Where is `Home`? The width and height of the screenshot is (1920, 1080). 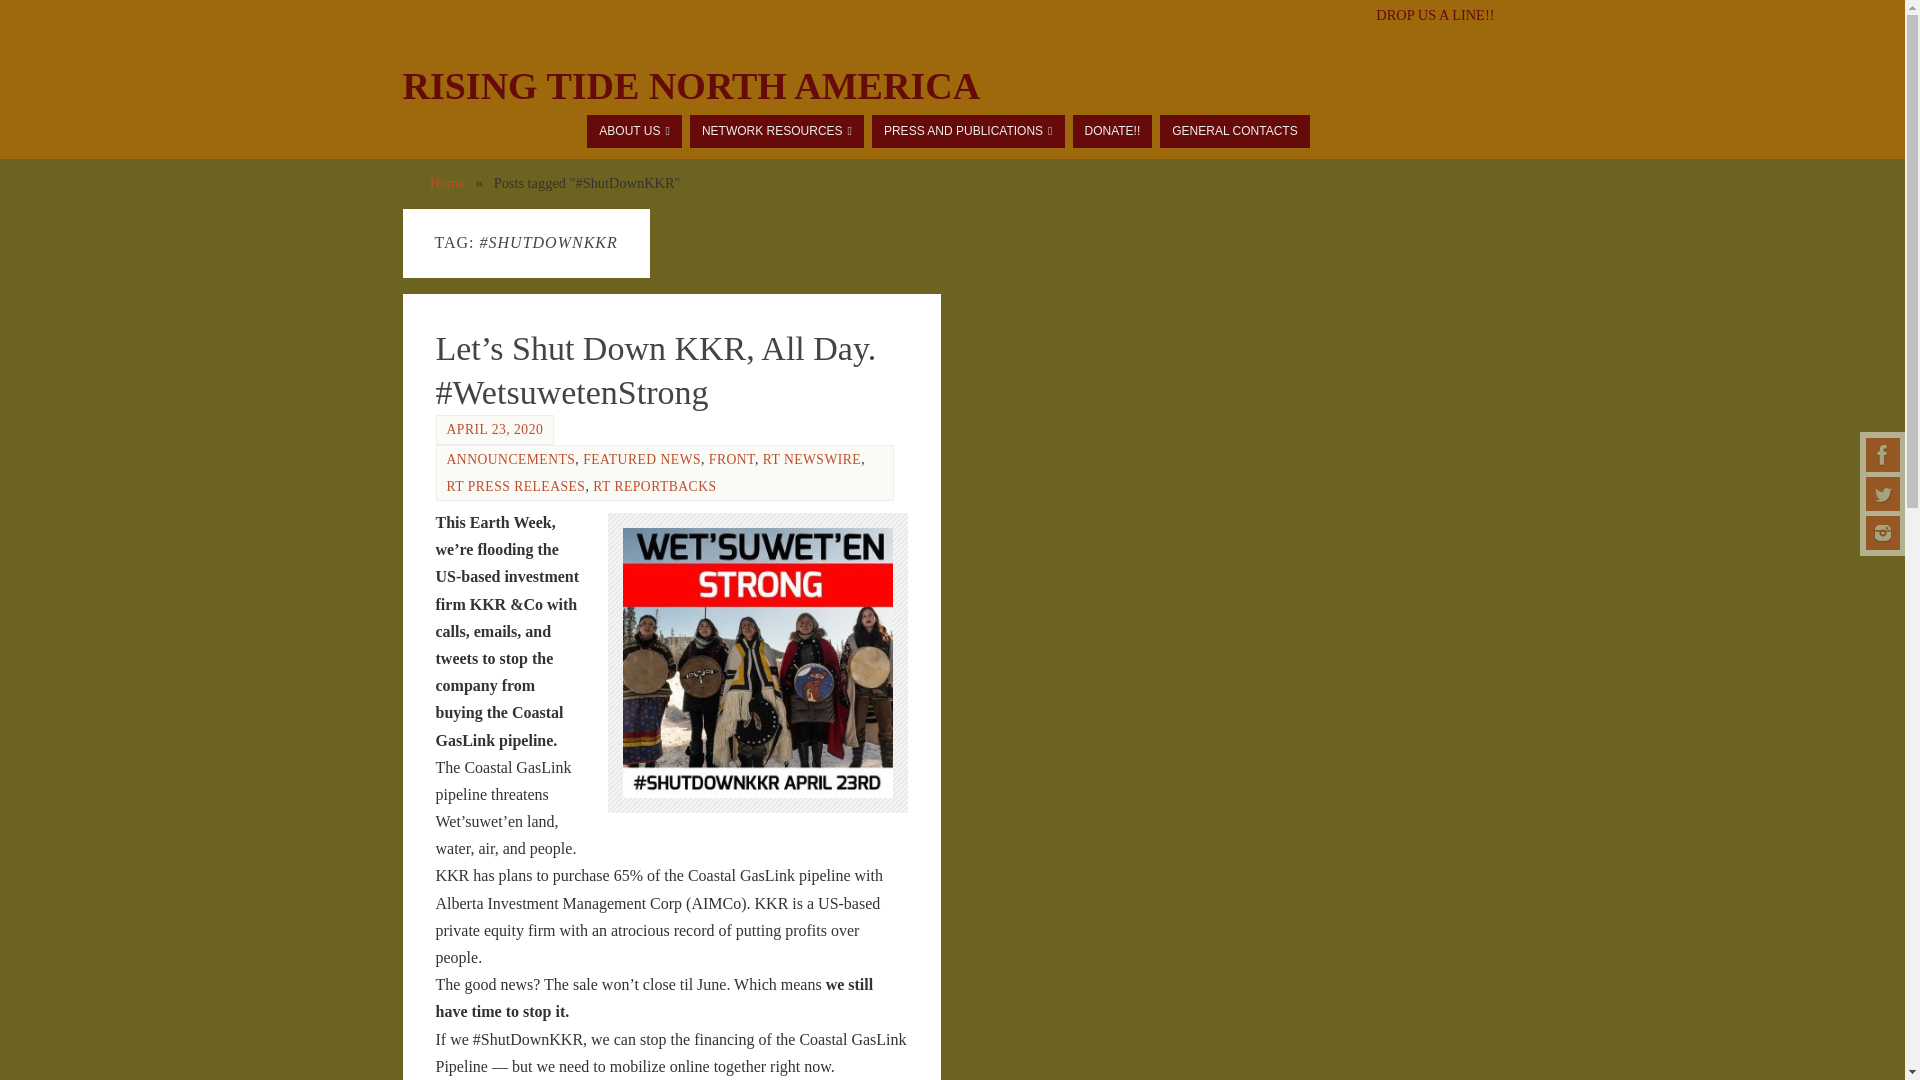
Home is located at coordinates (447, 182).